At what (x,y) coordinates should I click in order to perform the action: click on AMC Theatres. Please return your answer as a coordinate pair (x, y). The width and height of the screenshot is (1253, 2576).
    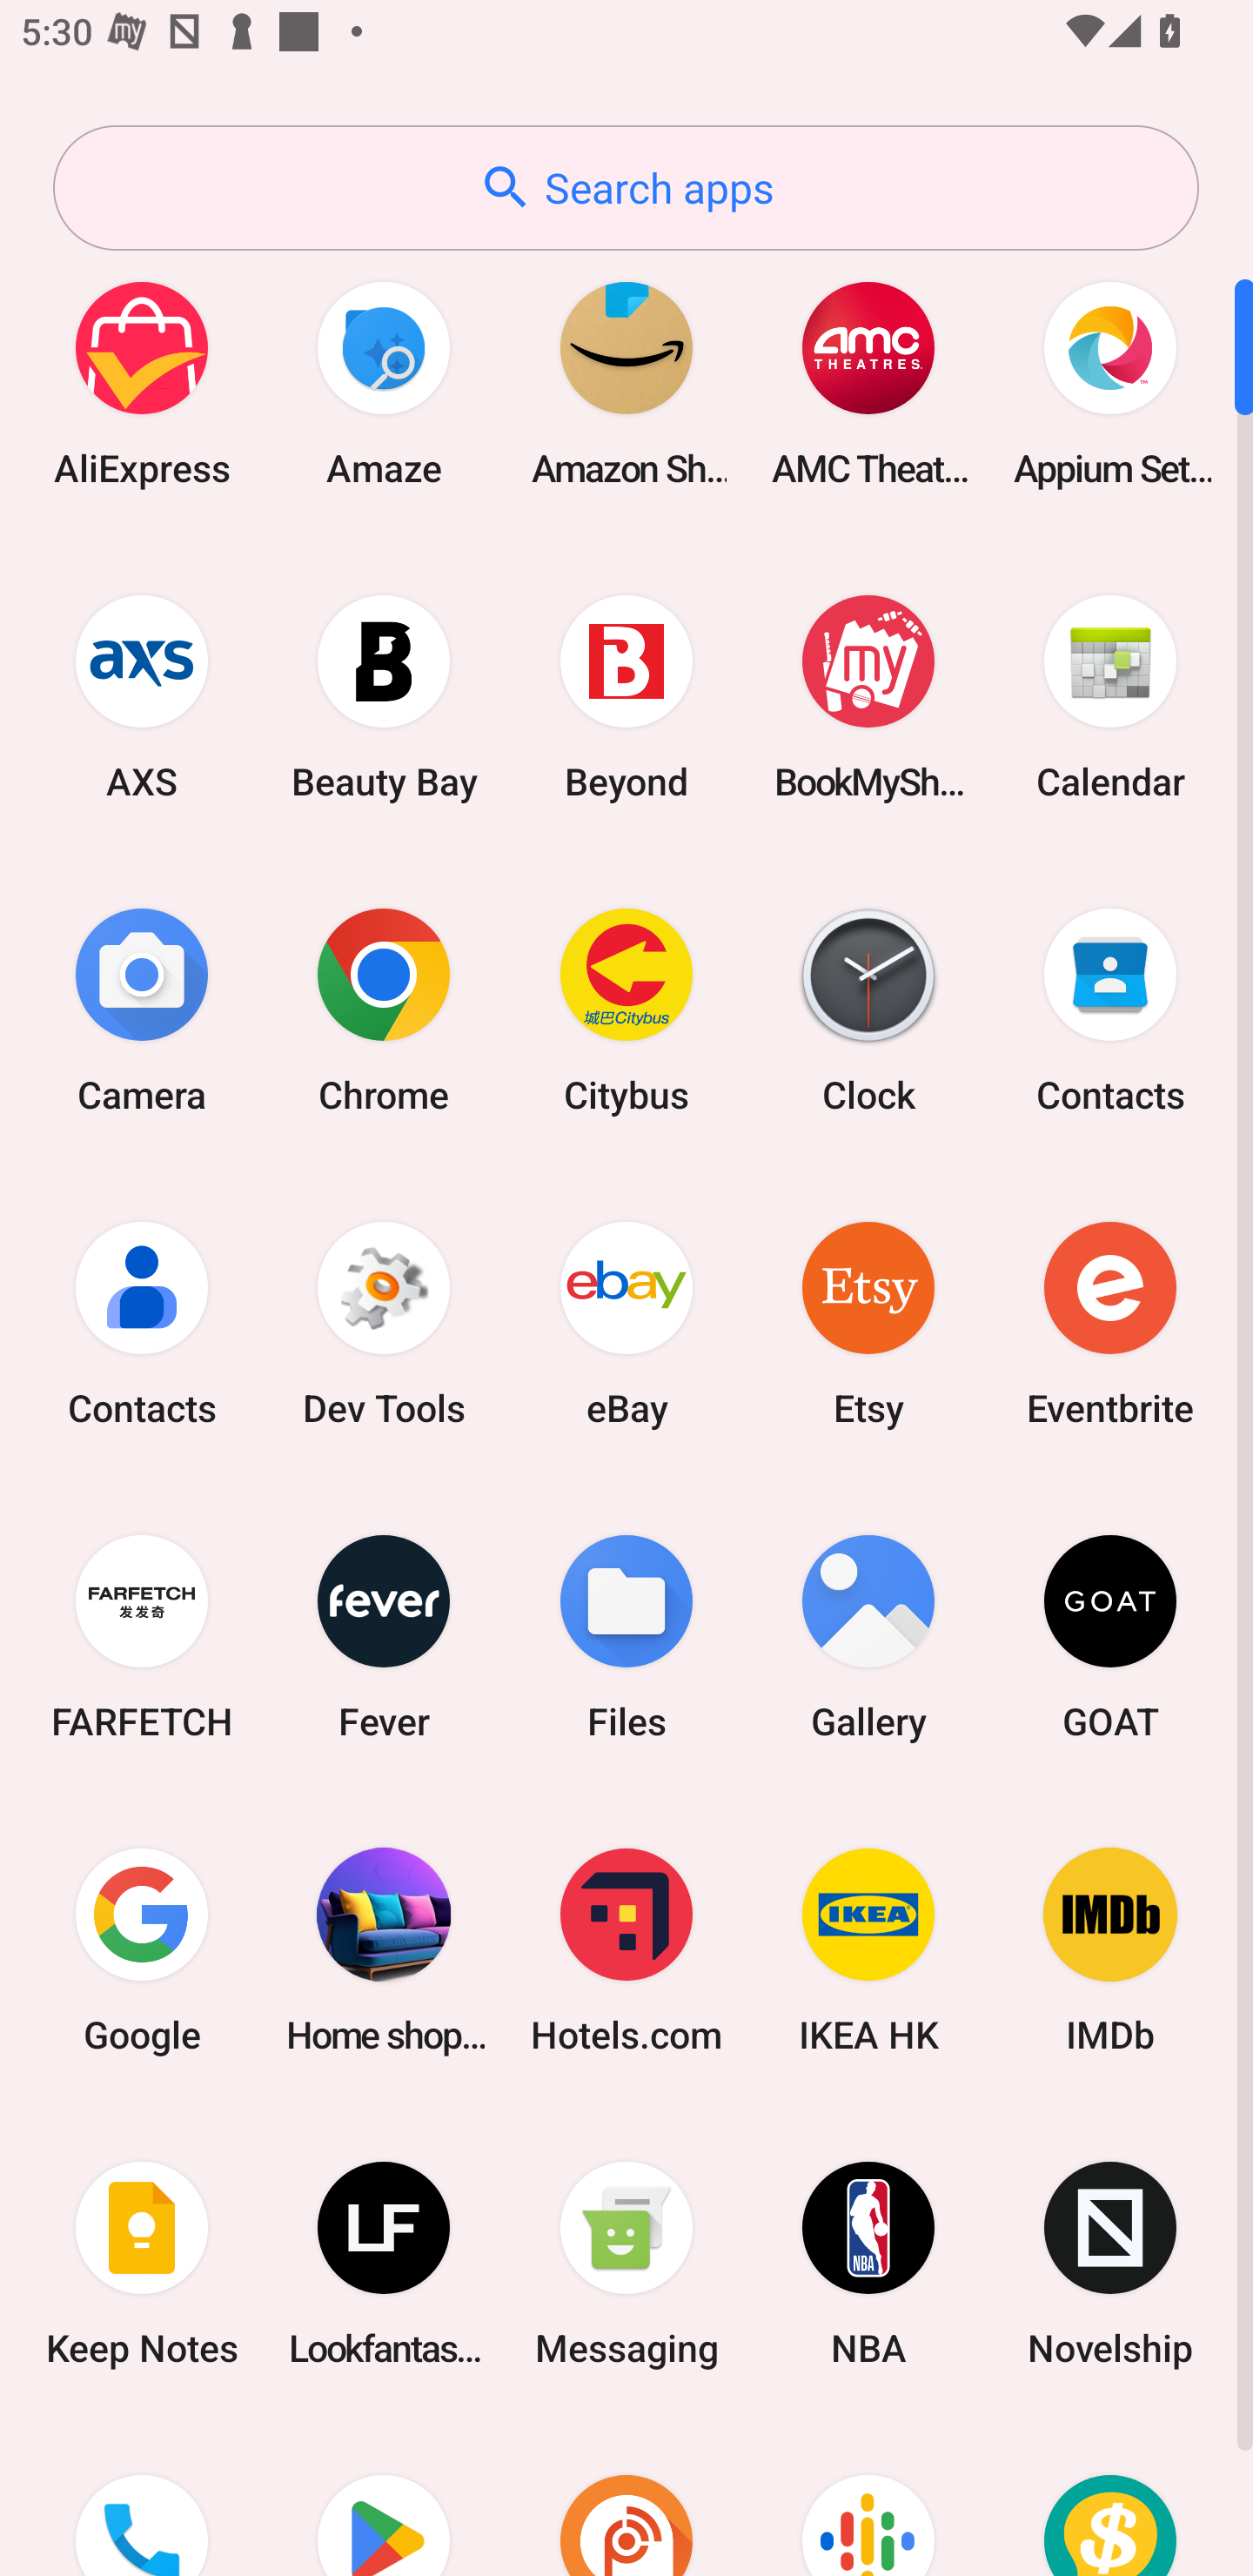
    Looking at the image, I should click on (868, 383).